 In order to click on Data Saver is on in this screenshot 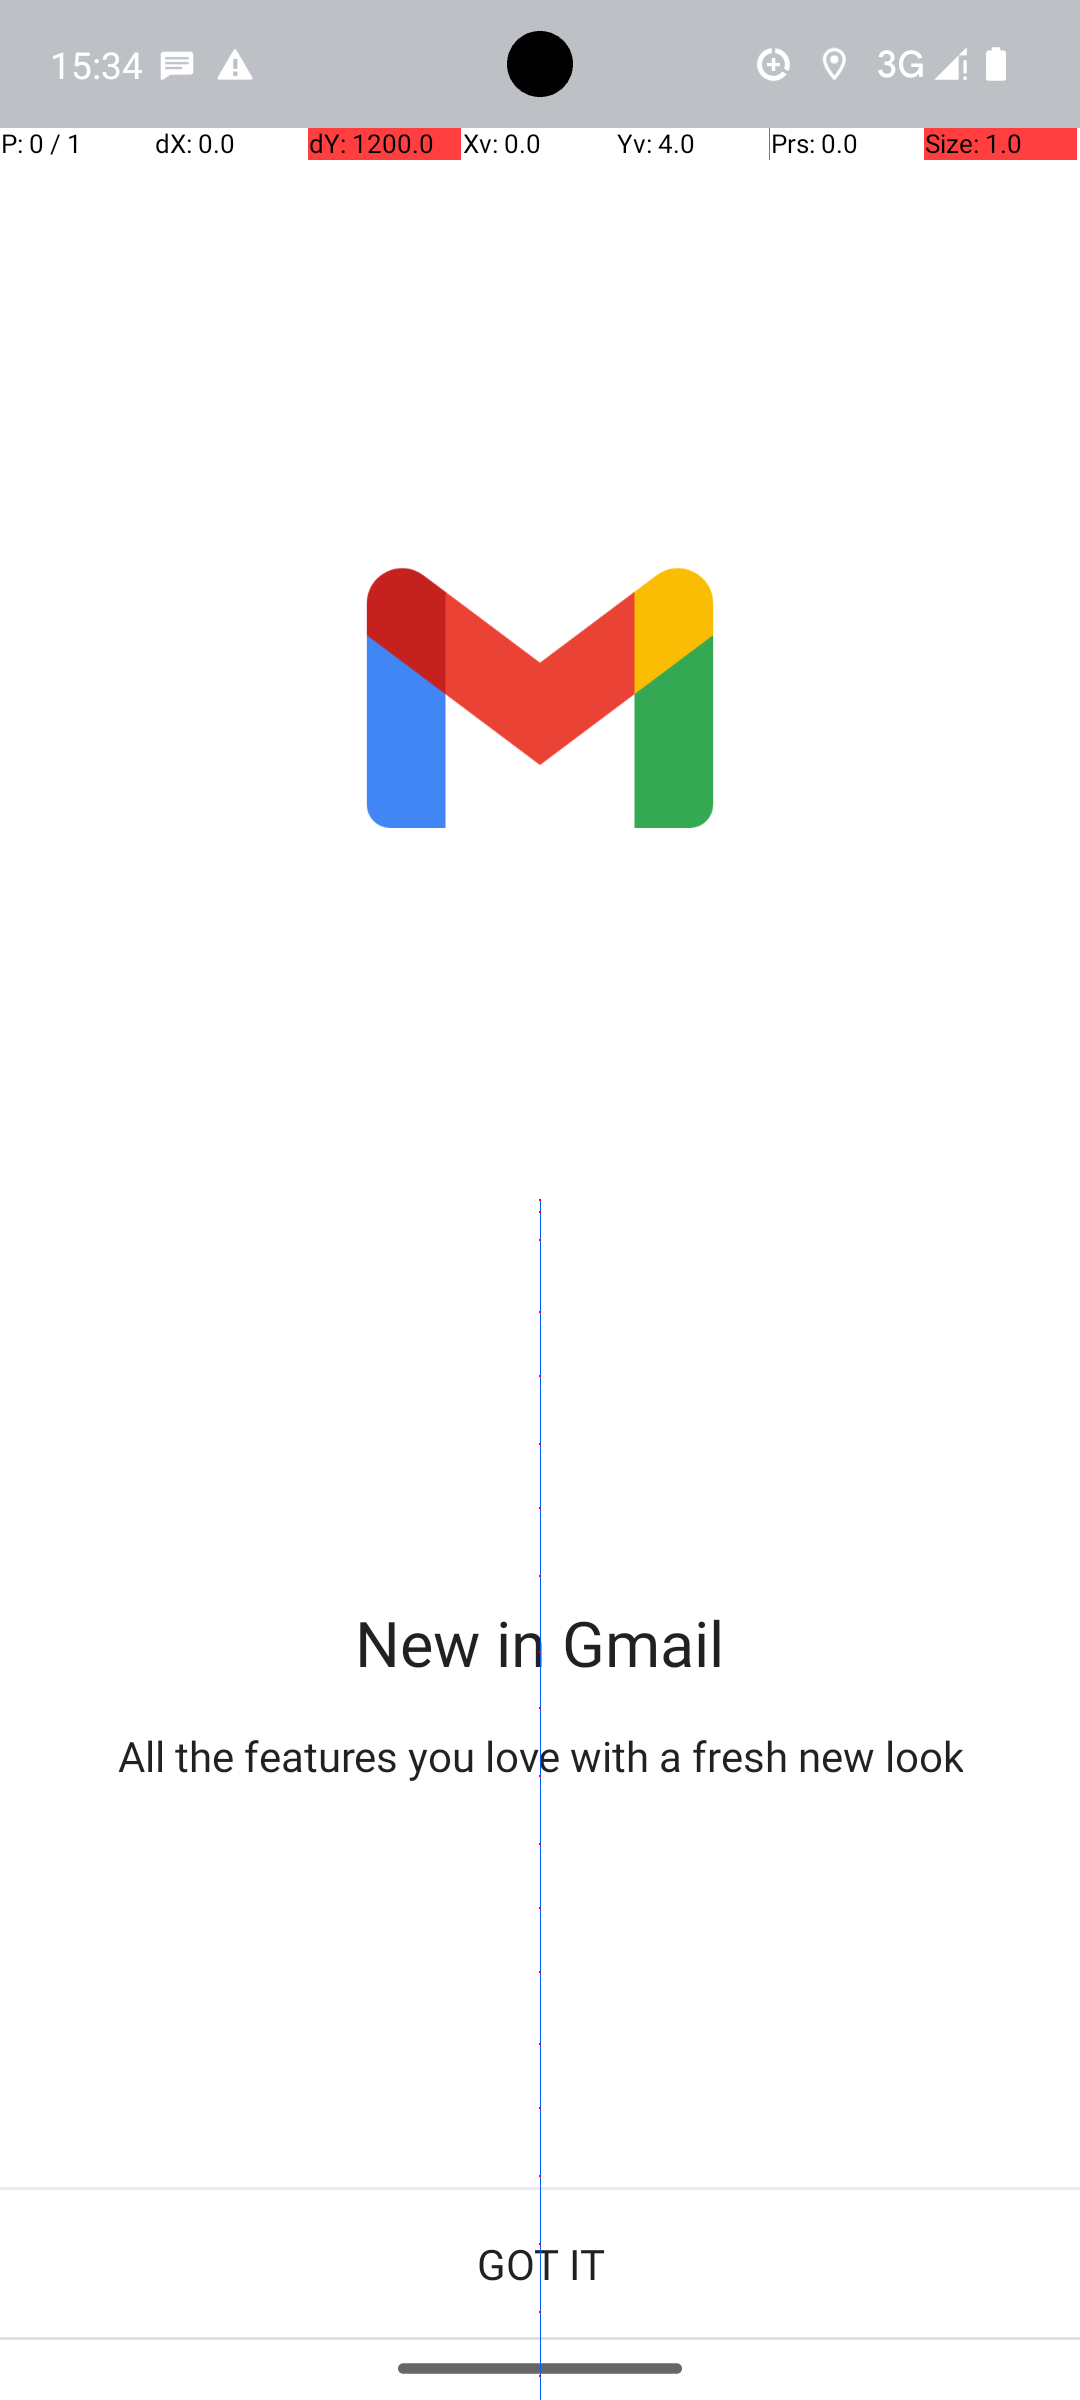, I will do `click(774, 64)`.